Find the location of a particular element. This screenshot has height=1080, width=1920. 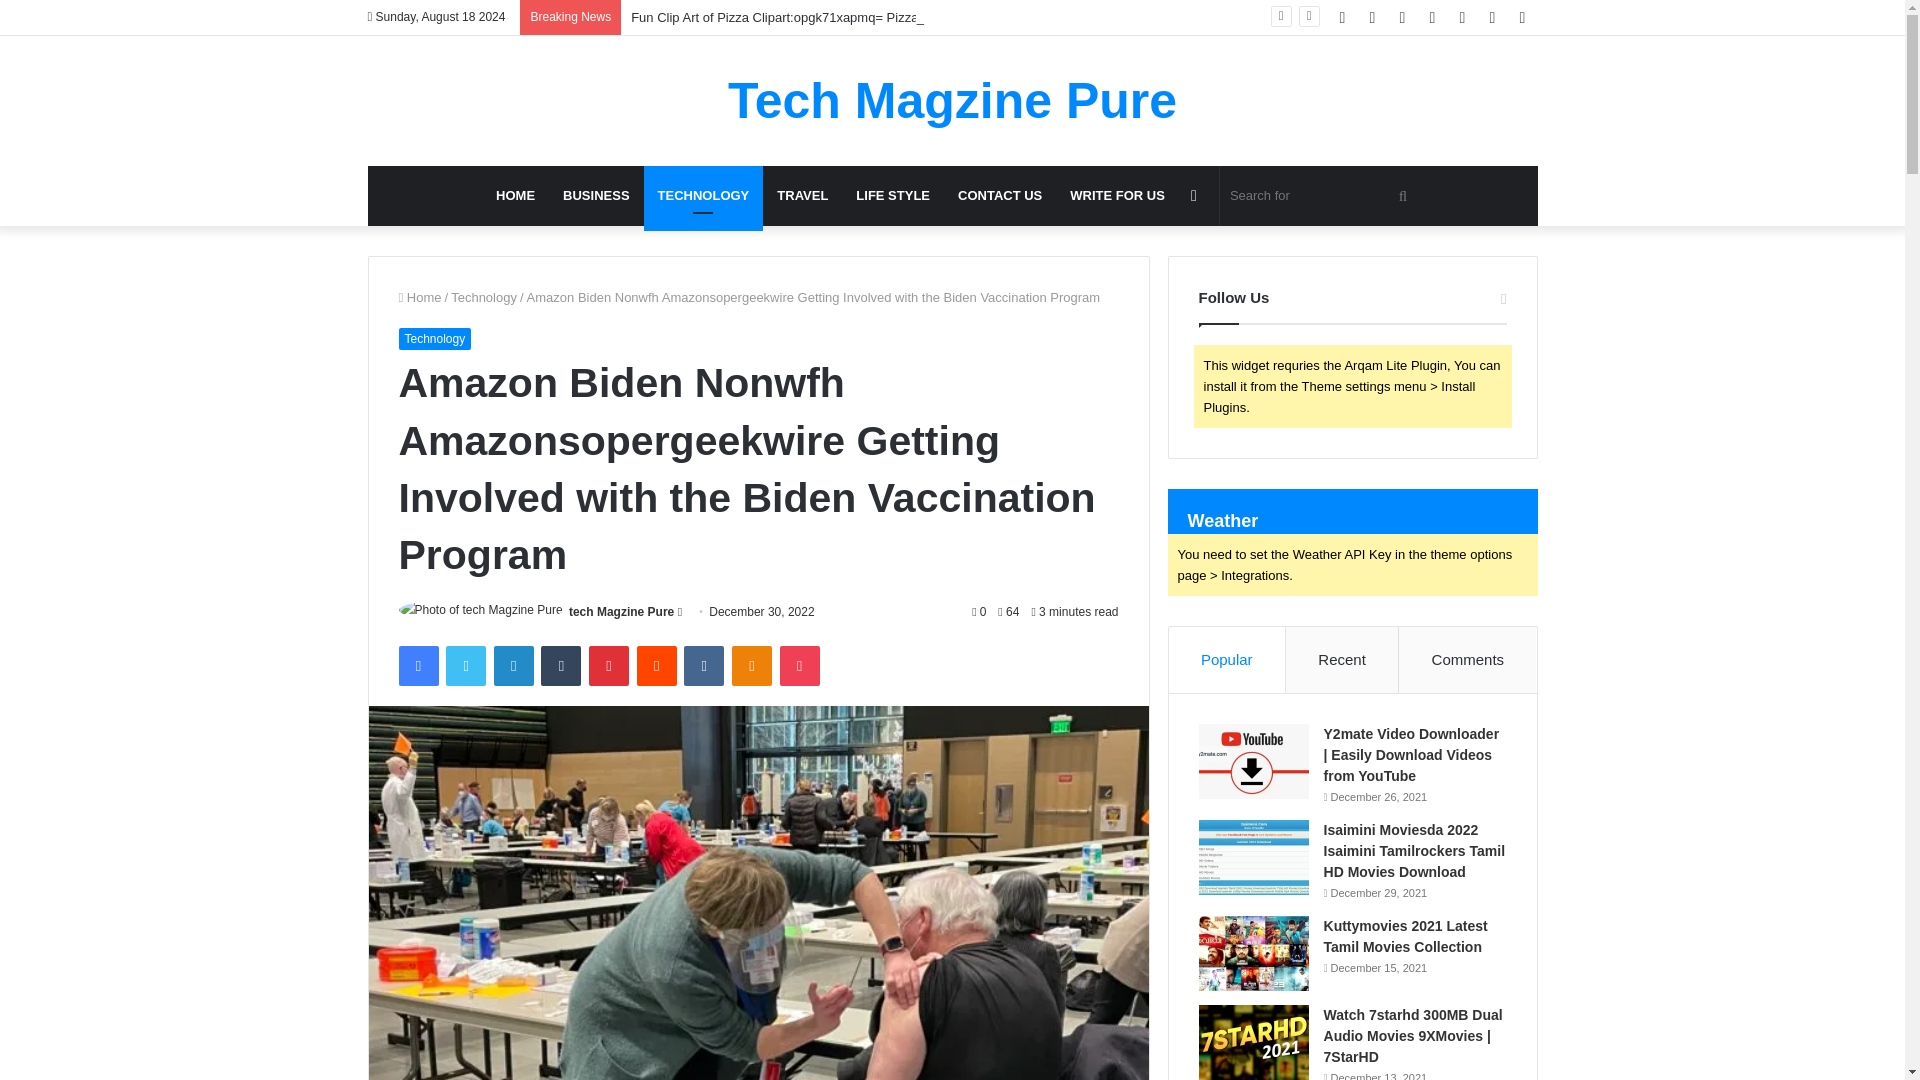

Tech Magzine Pure is located at coordinates (952, 100).